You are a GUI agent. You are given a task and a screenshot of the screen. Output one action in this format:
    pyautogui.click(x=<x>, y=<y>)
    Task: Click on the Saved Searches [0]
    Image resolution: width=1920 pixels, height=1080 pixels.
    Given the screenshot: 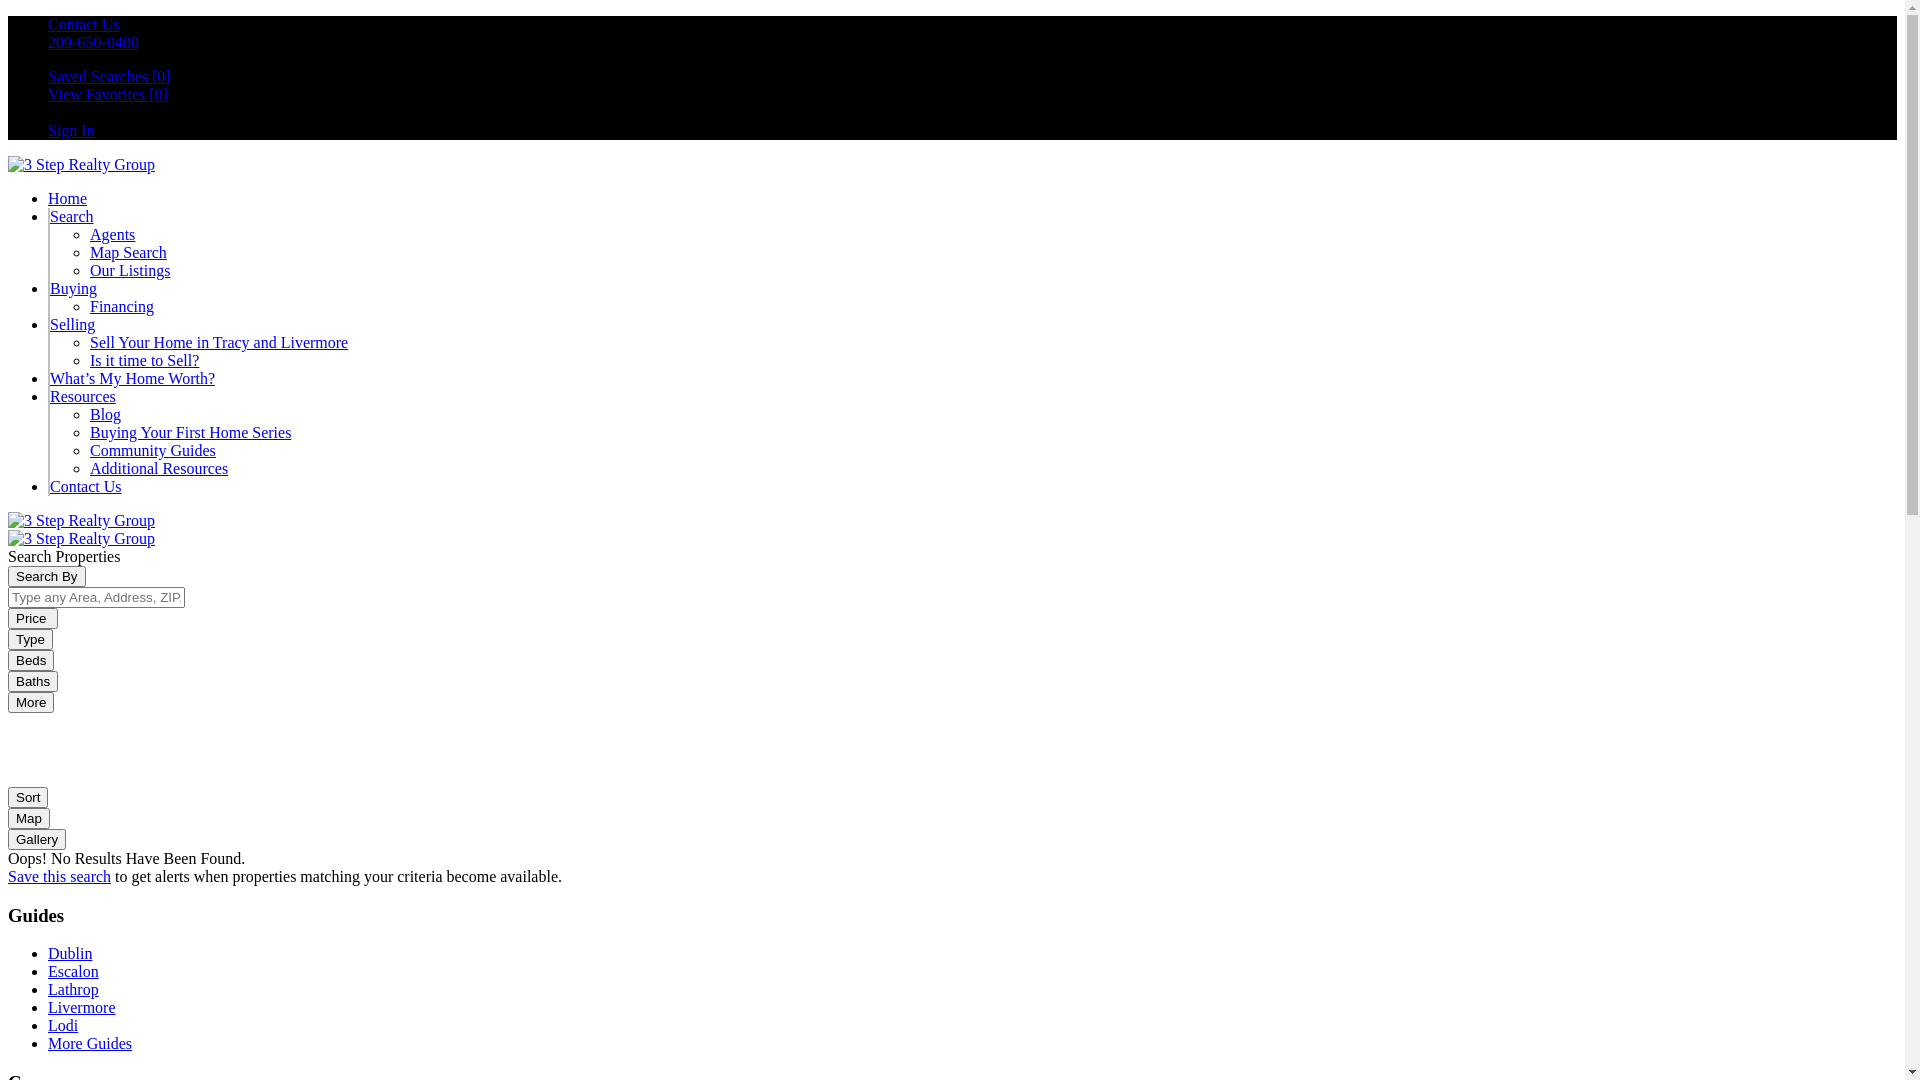 What is the action you would take?
    pyautogui.click(x=110, y=76)
    